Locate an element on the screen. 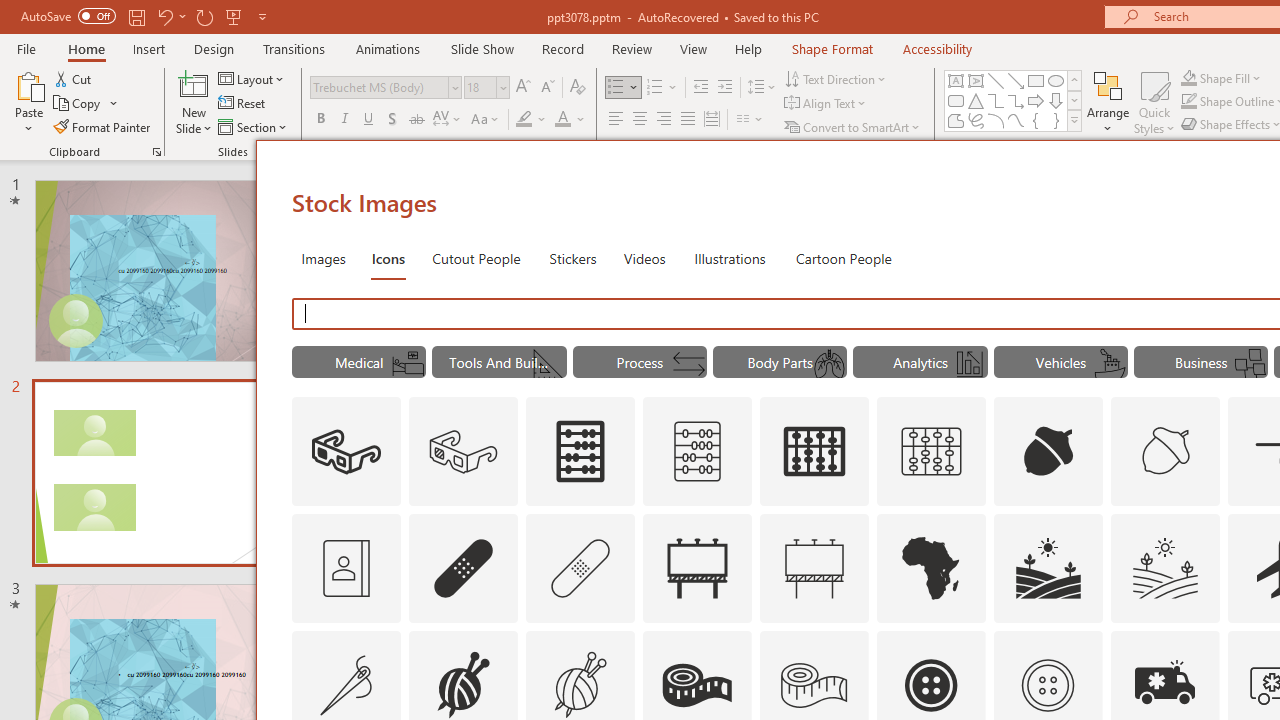 This screenshot has height=720, width=1280. Cutout People is located at coordinates (477, 258).